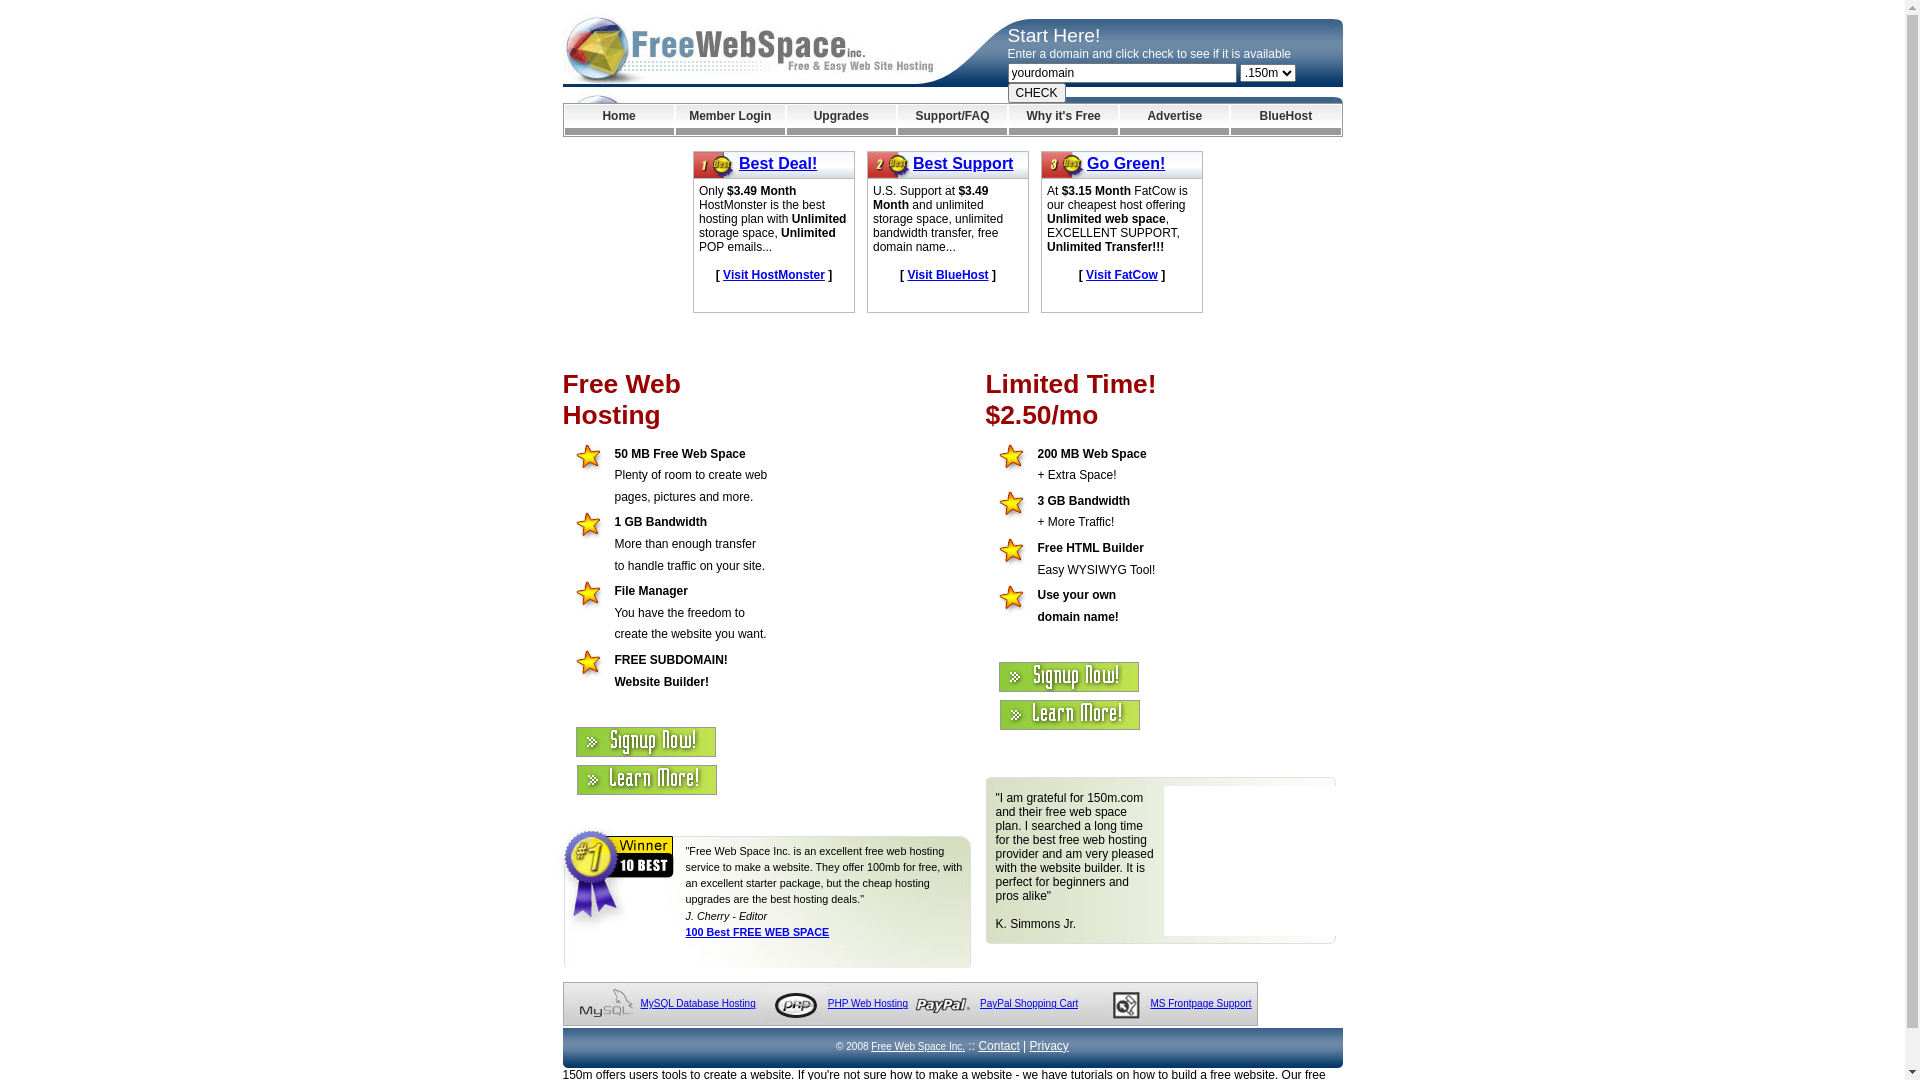 The height and width of the screenshot is (1080, 1920). Describe the element at coordinates (618, 120) in the screenshot. I see `Home` at that location.